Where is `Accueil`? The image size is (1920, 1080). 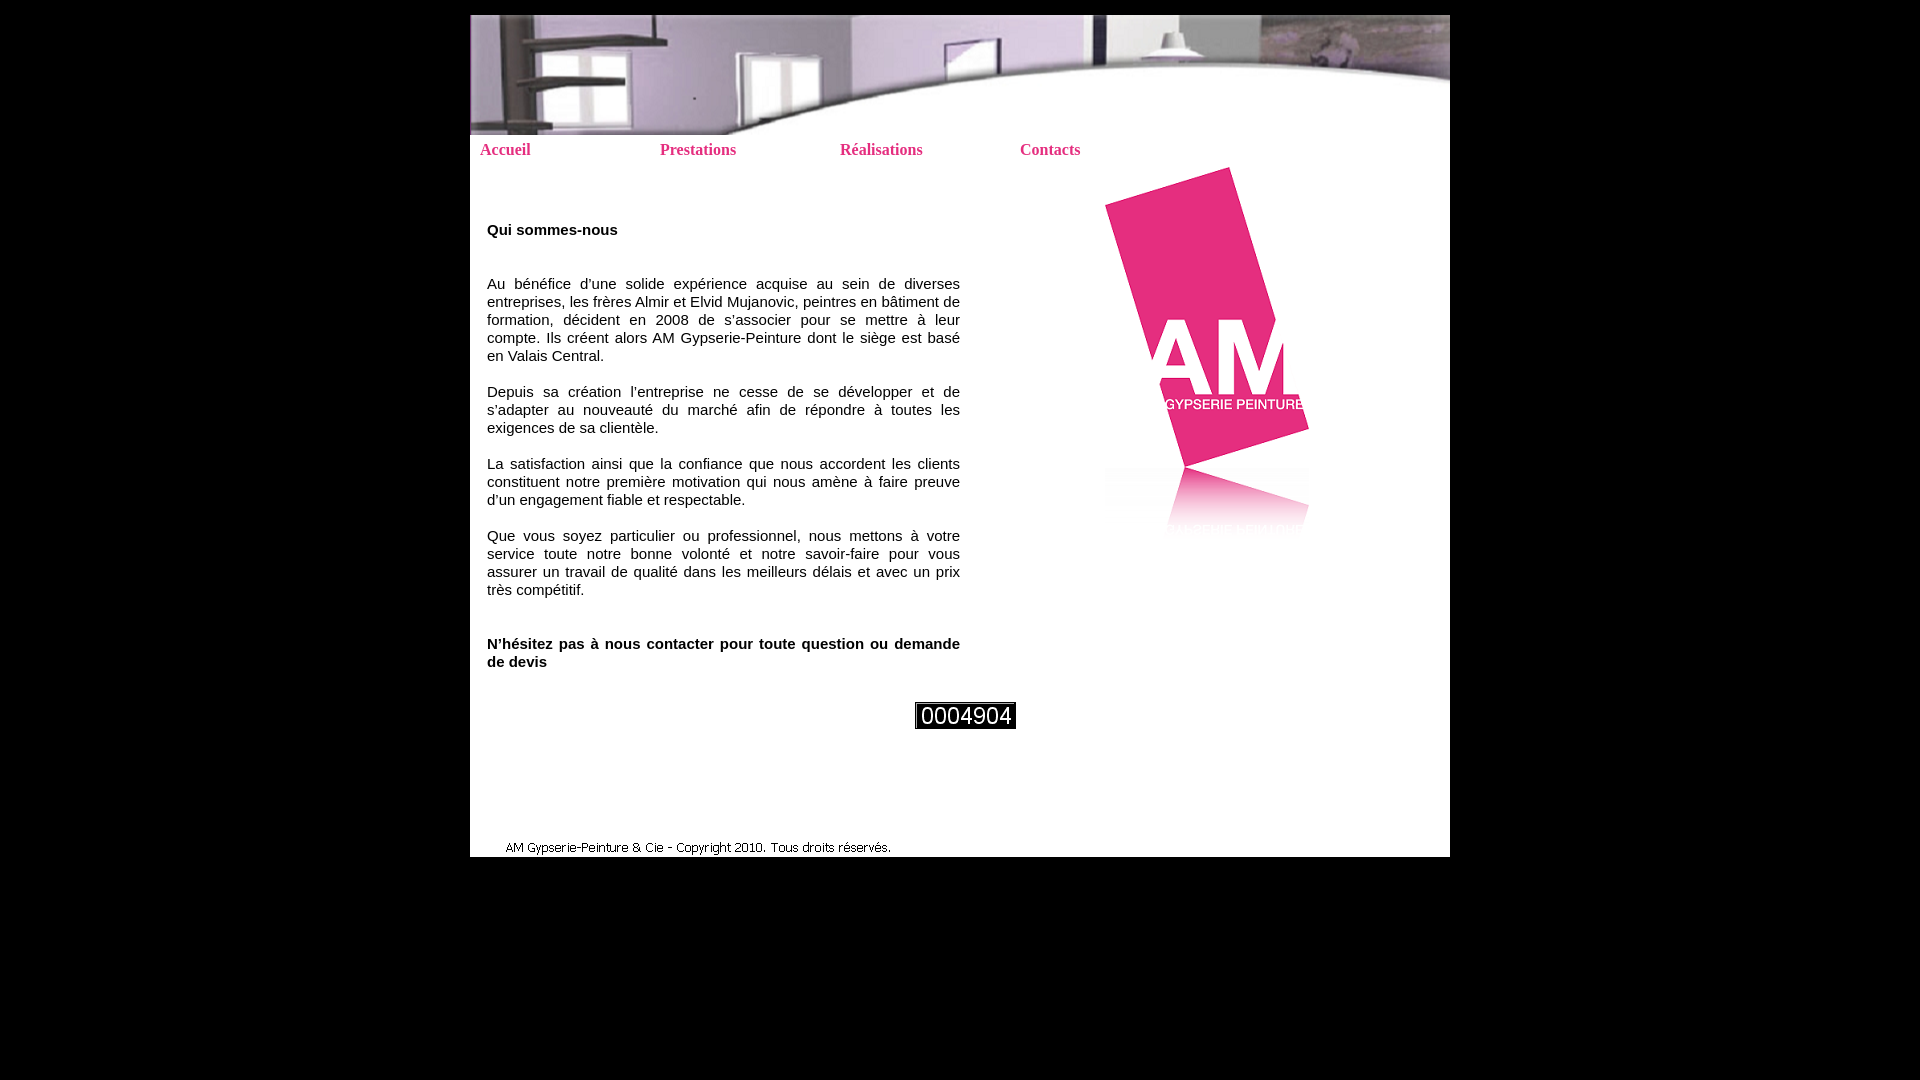 Accueil is located at coordinates (567, 150).